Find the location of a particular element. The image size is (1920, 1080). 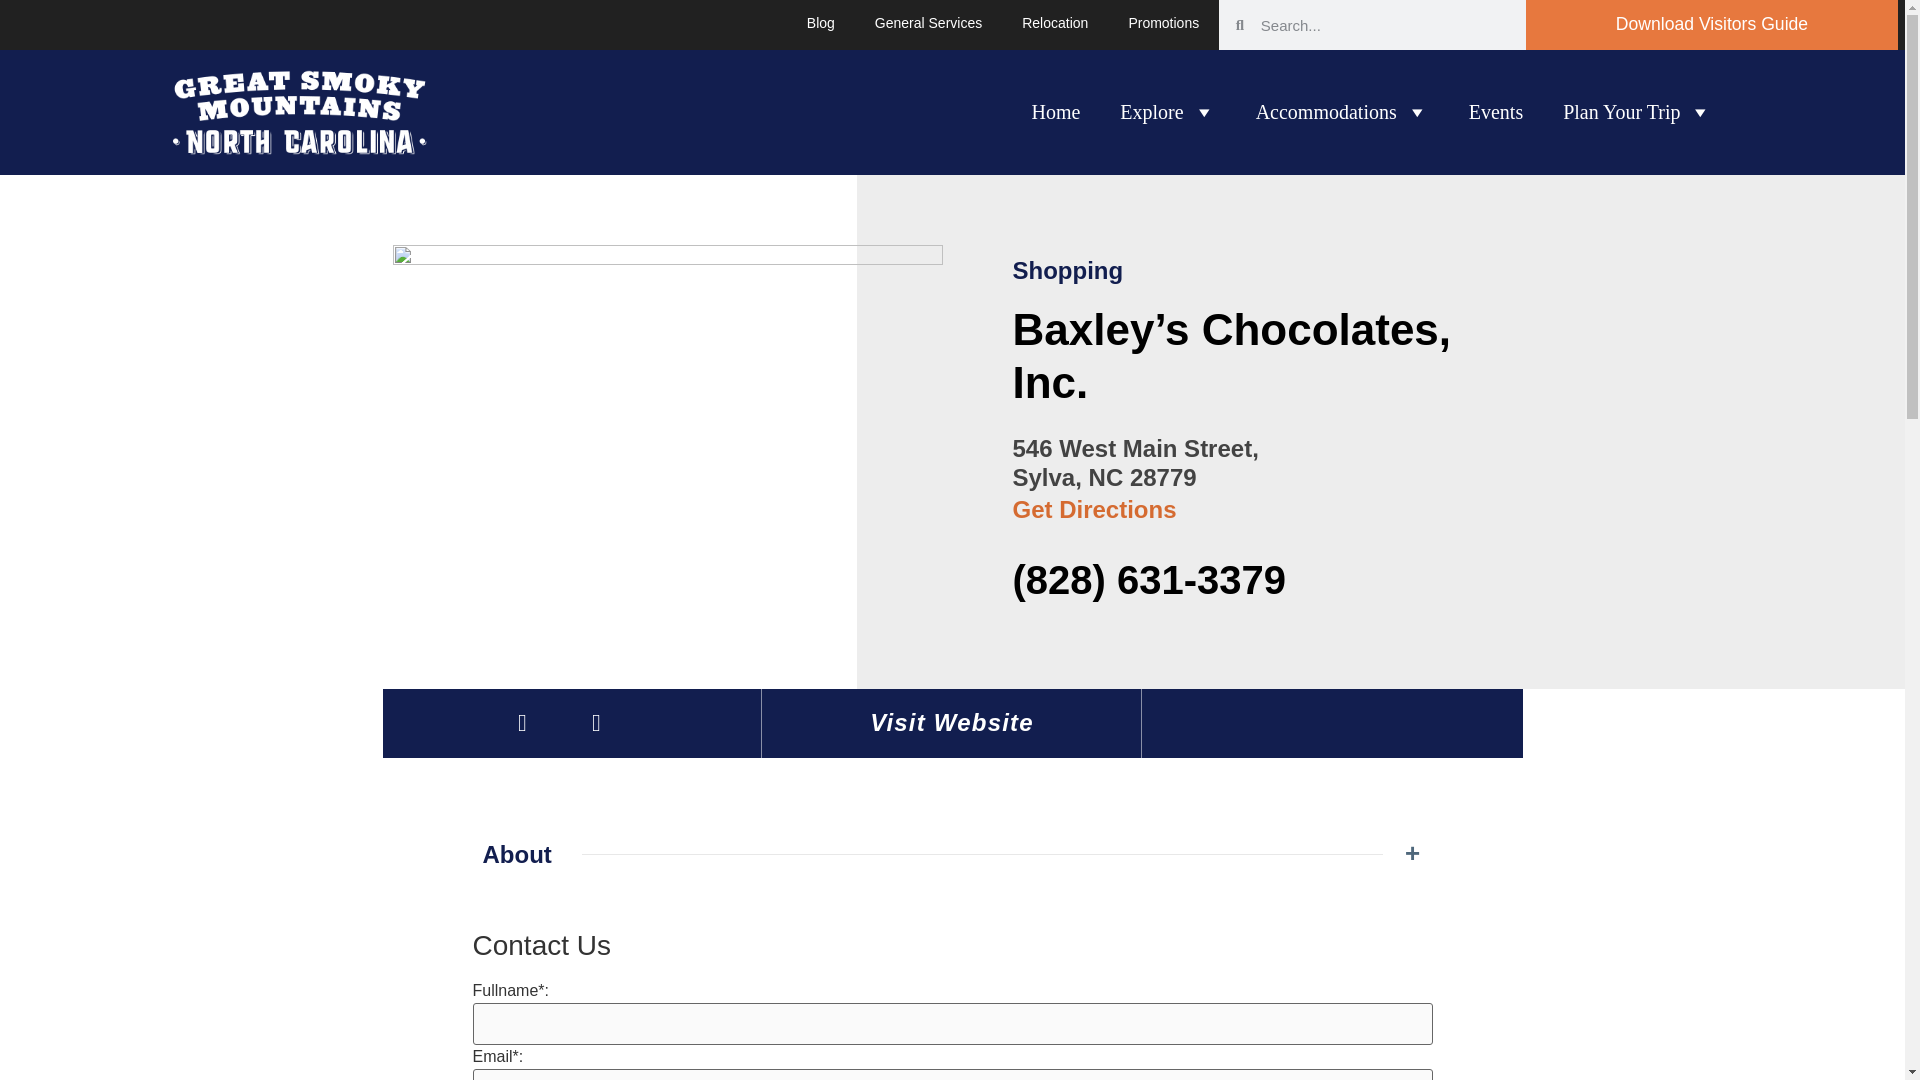

Download Visitors Guide is located at coordinates (1712, 24).